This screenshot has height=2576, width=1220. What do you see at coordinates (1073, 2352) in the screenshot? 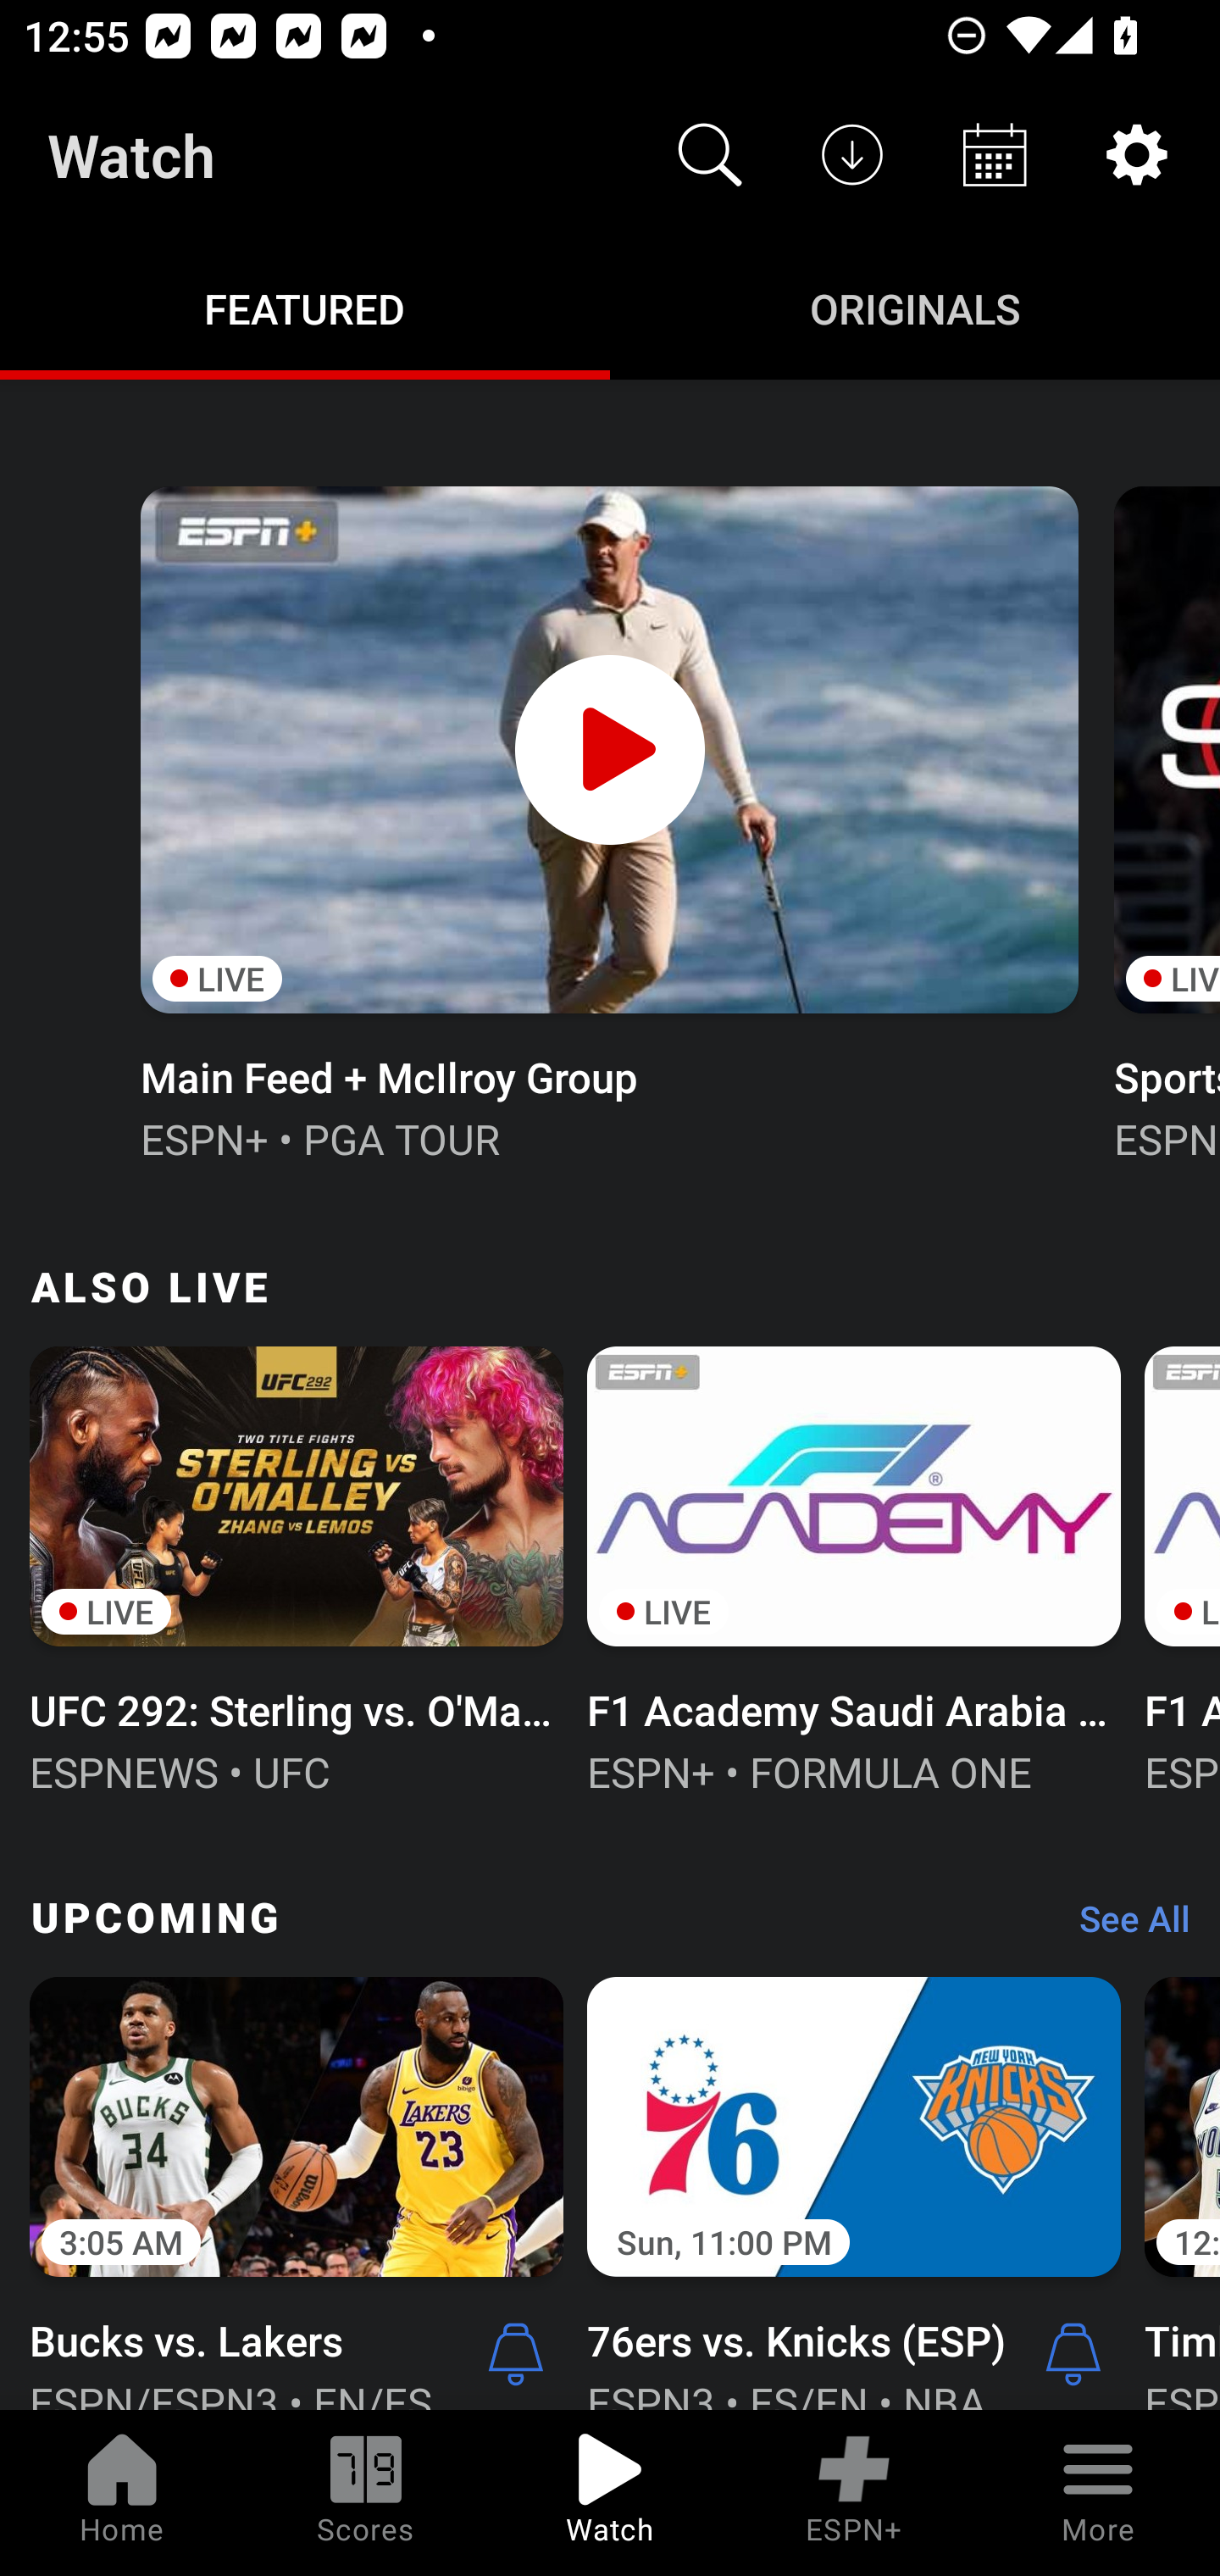
I see `Alerts` at bounding box center [1073, 2352].